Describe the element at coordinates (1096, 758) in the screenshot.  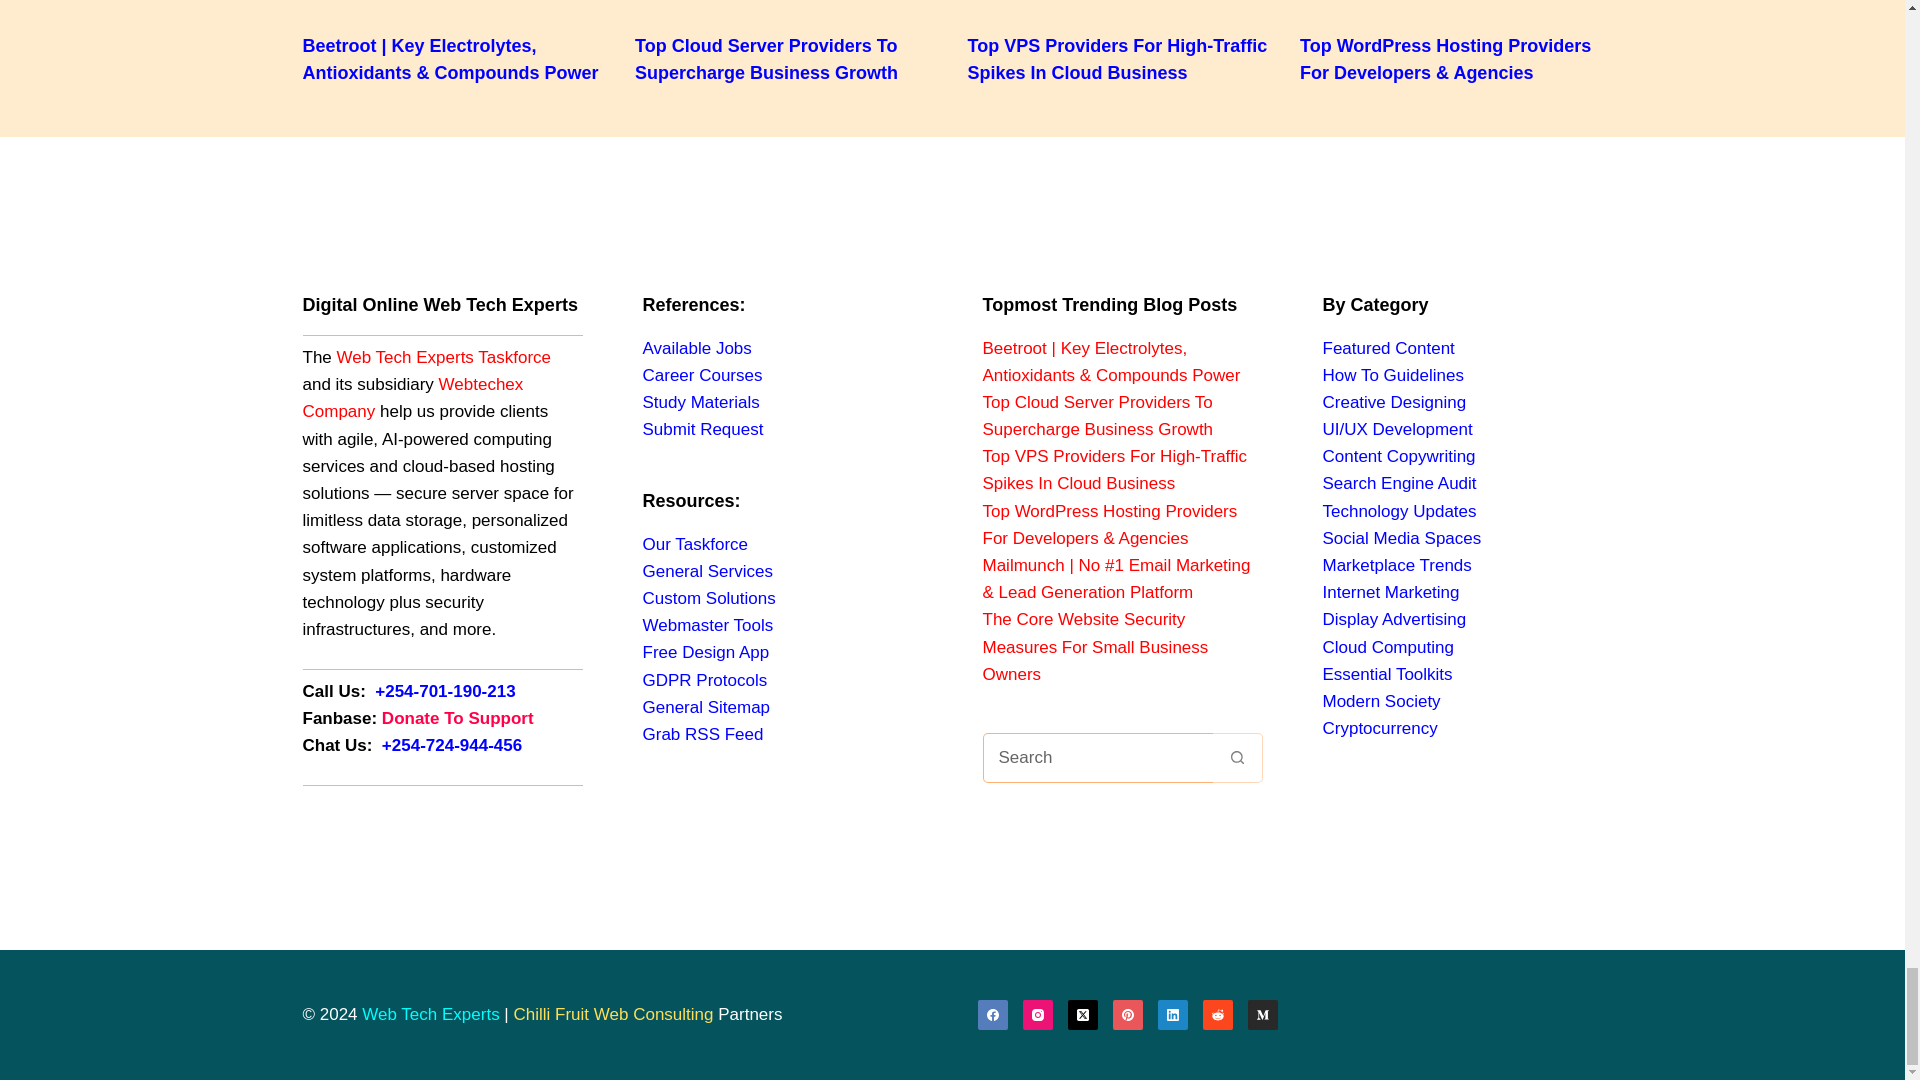
I see `Search for...` at that location.